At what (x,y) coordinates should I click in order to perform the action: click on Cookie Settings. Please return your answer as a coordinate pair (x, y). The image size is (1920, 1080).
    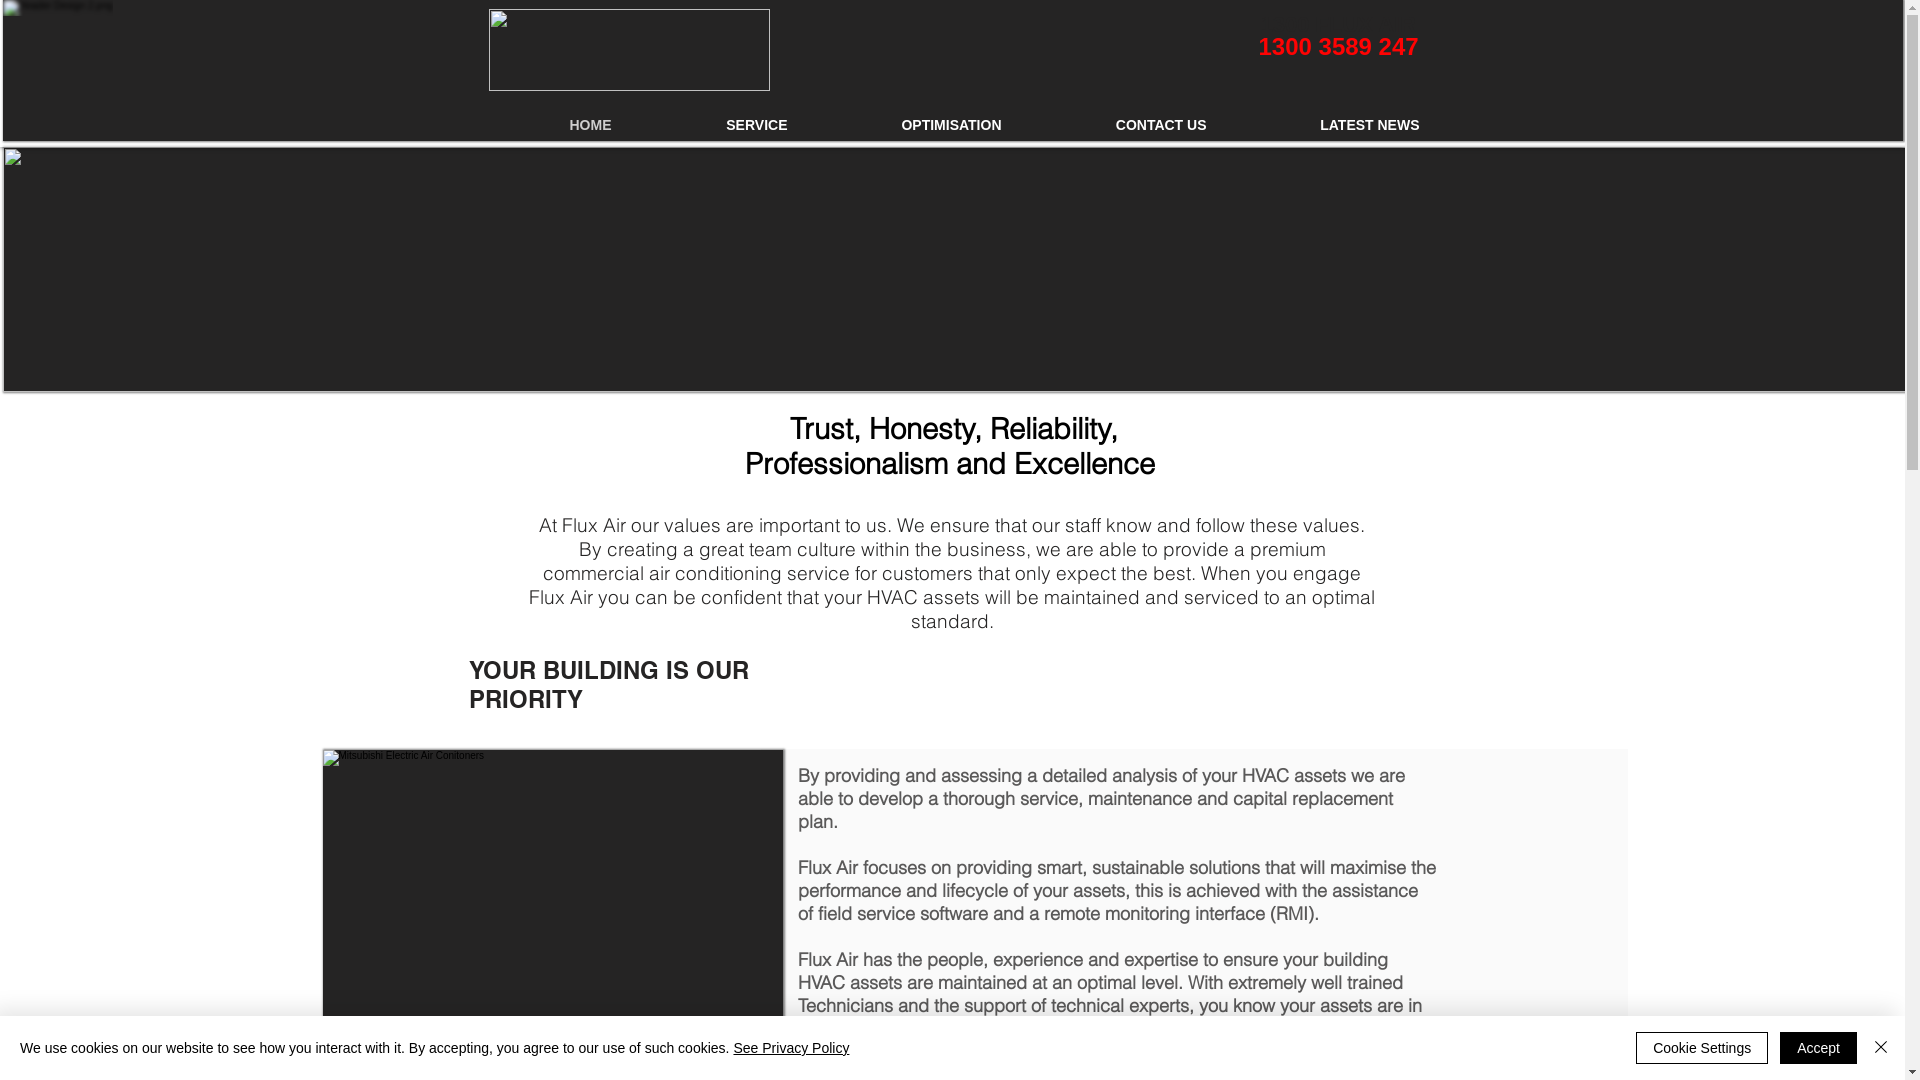
    Looking at the image, I should click on (1702, 1048).